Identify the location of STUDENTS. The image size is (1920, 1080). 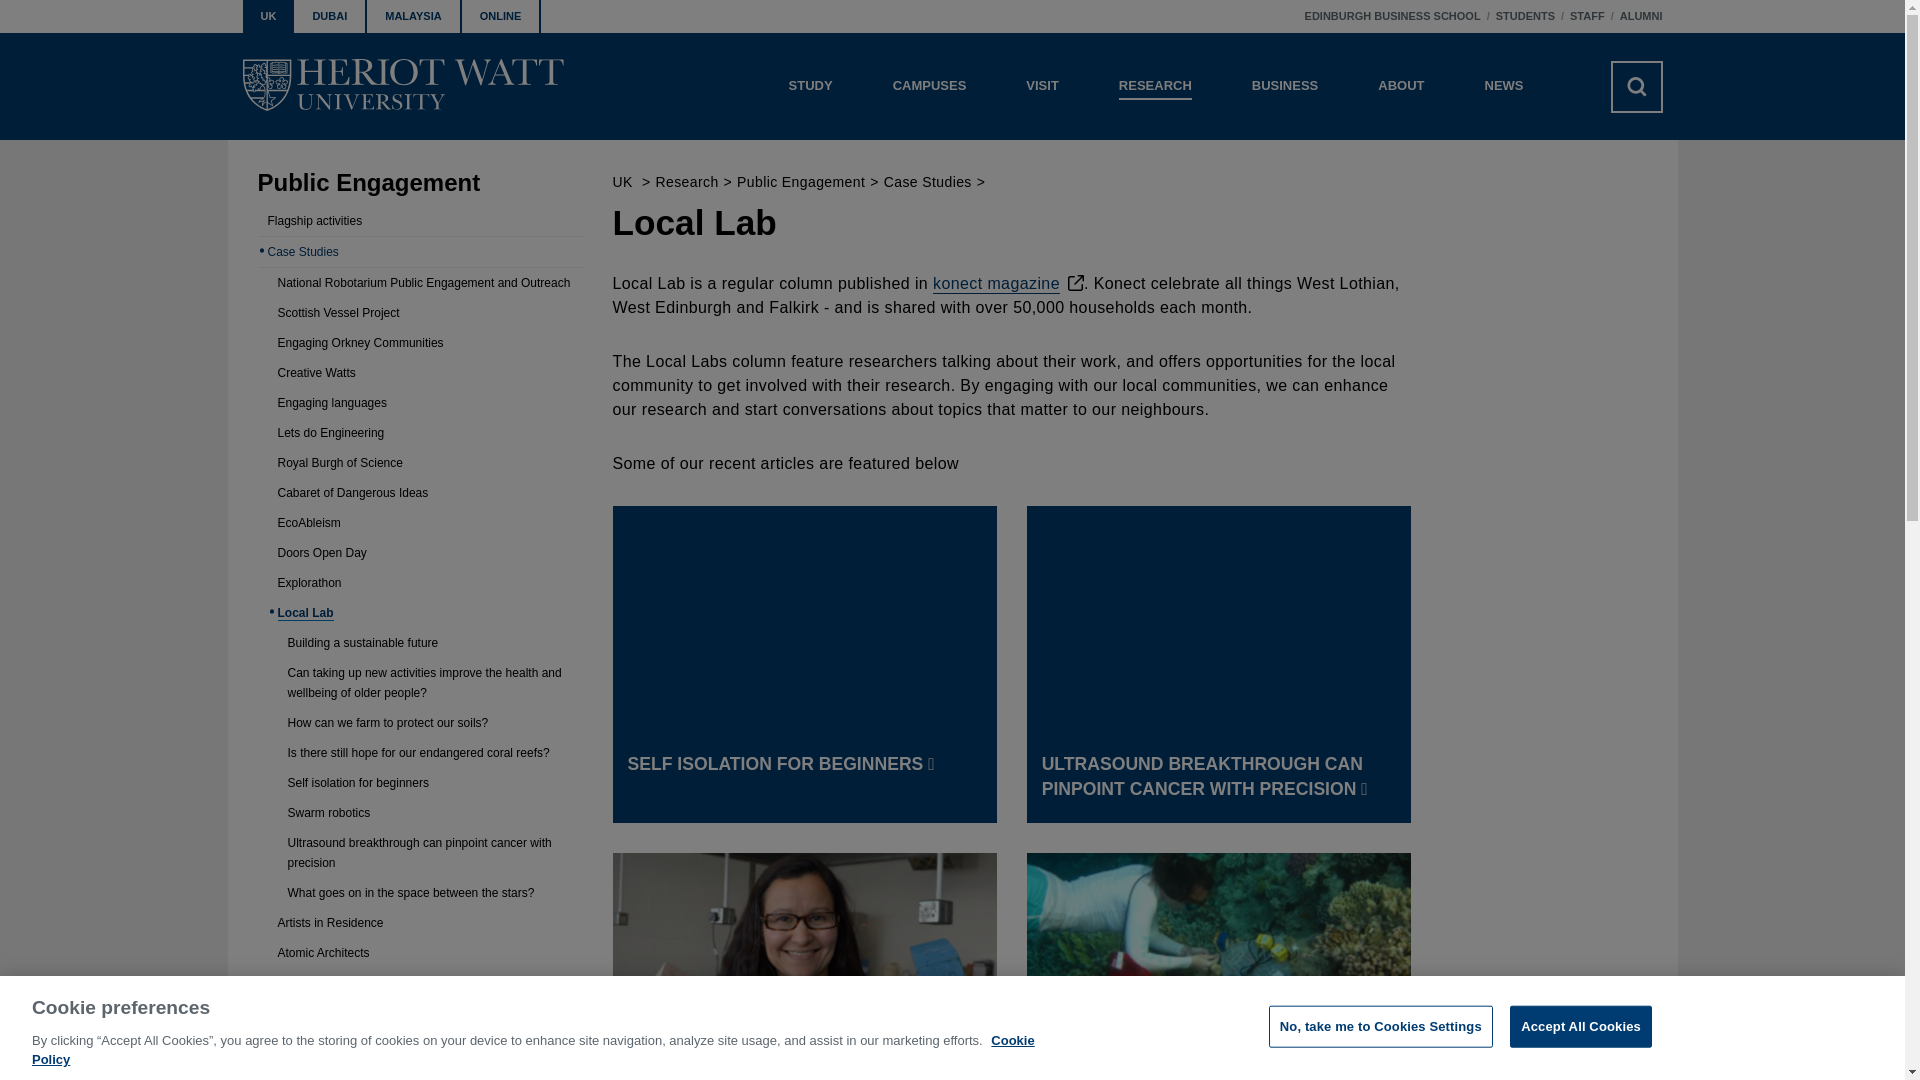
(1525, 16).